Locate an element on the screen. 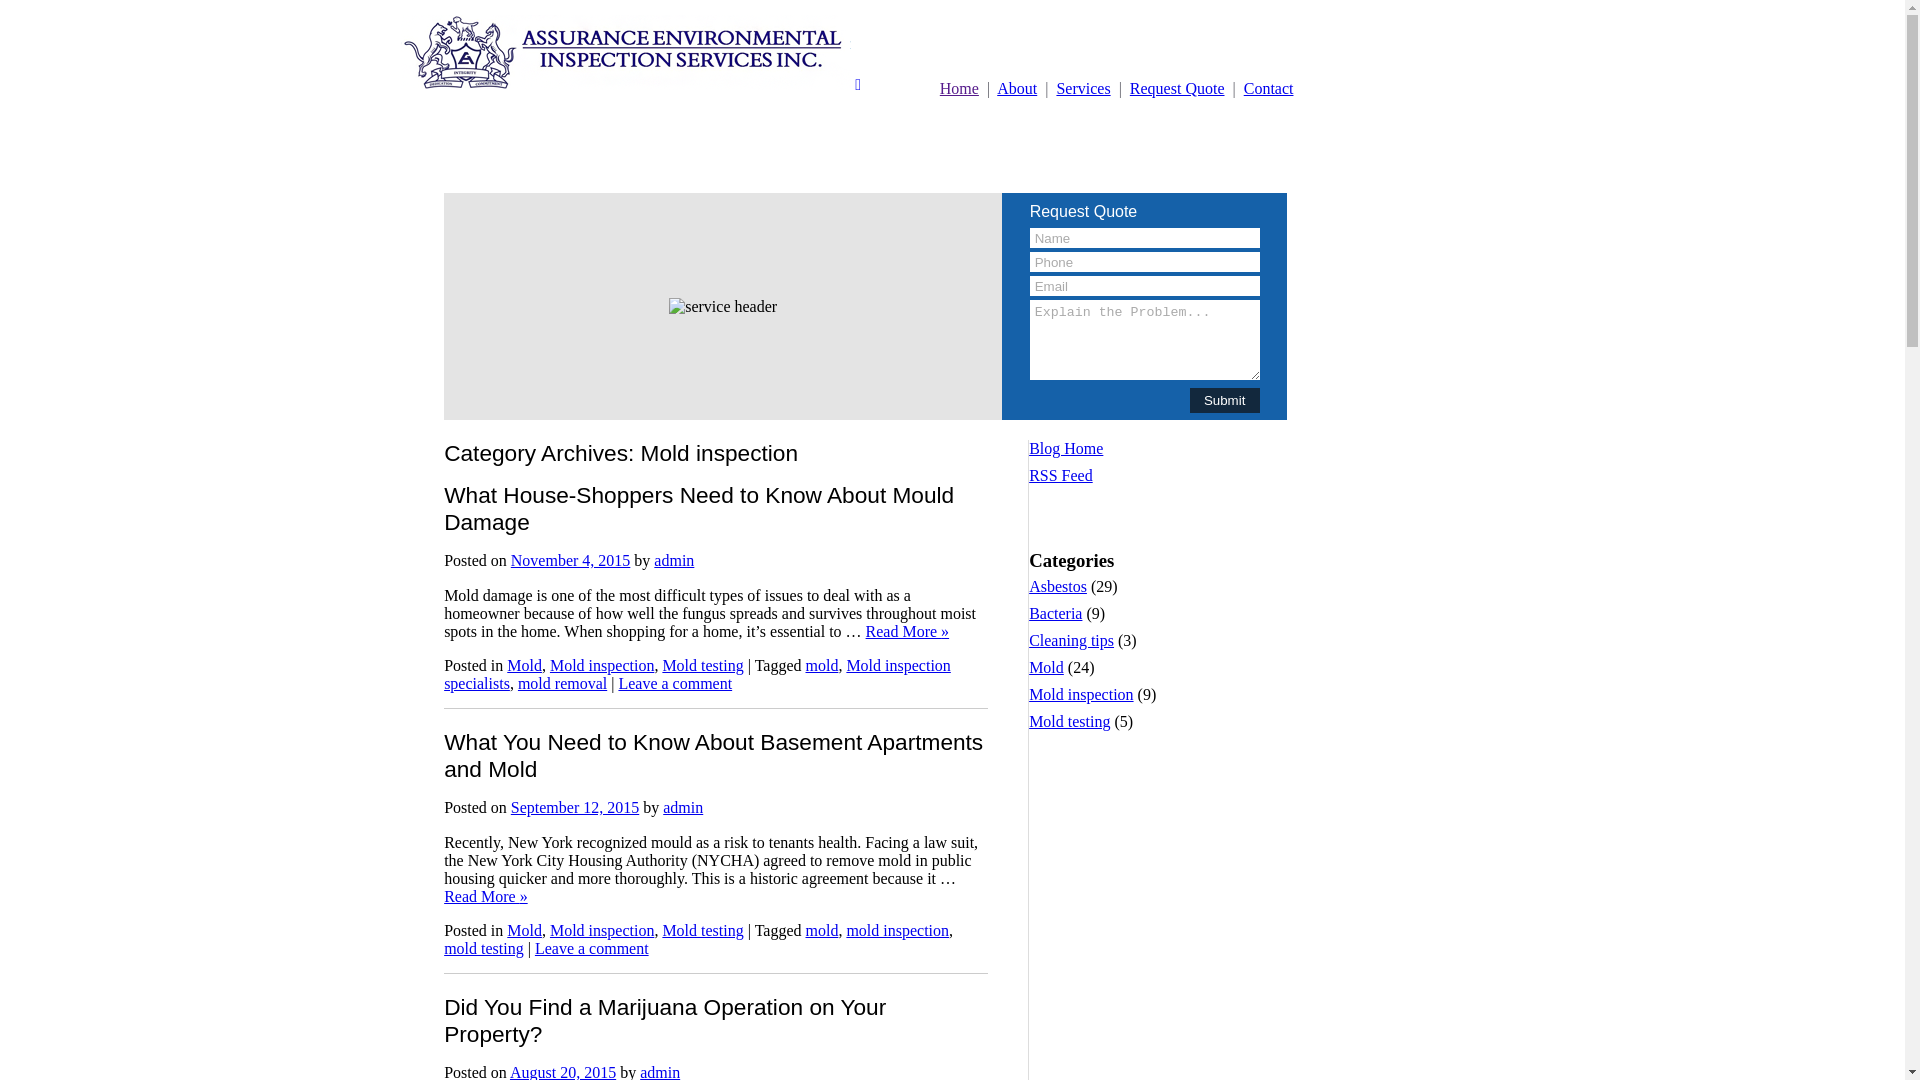  Mold inspection is located at coordinates (602, 666).